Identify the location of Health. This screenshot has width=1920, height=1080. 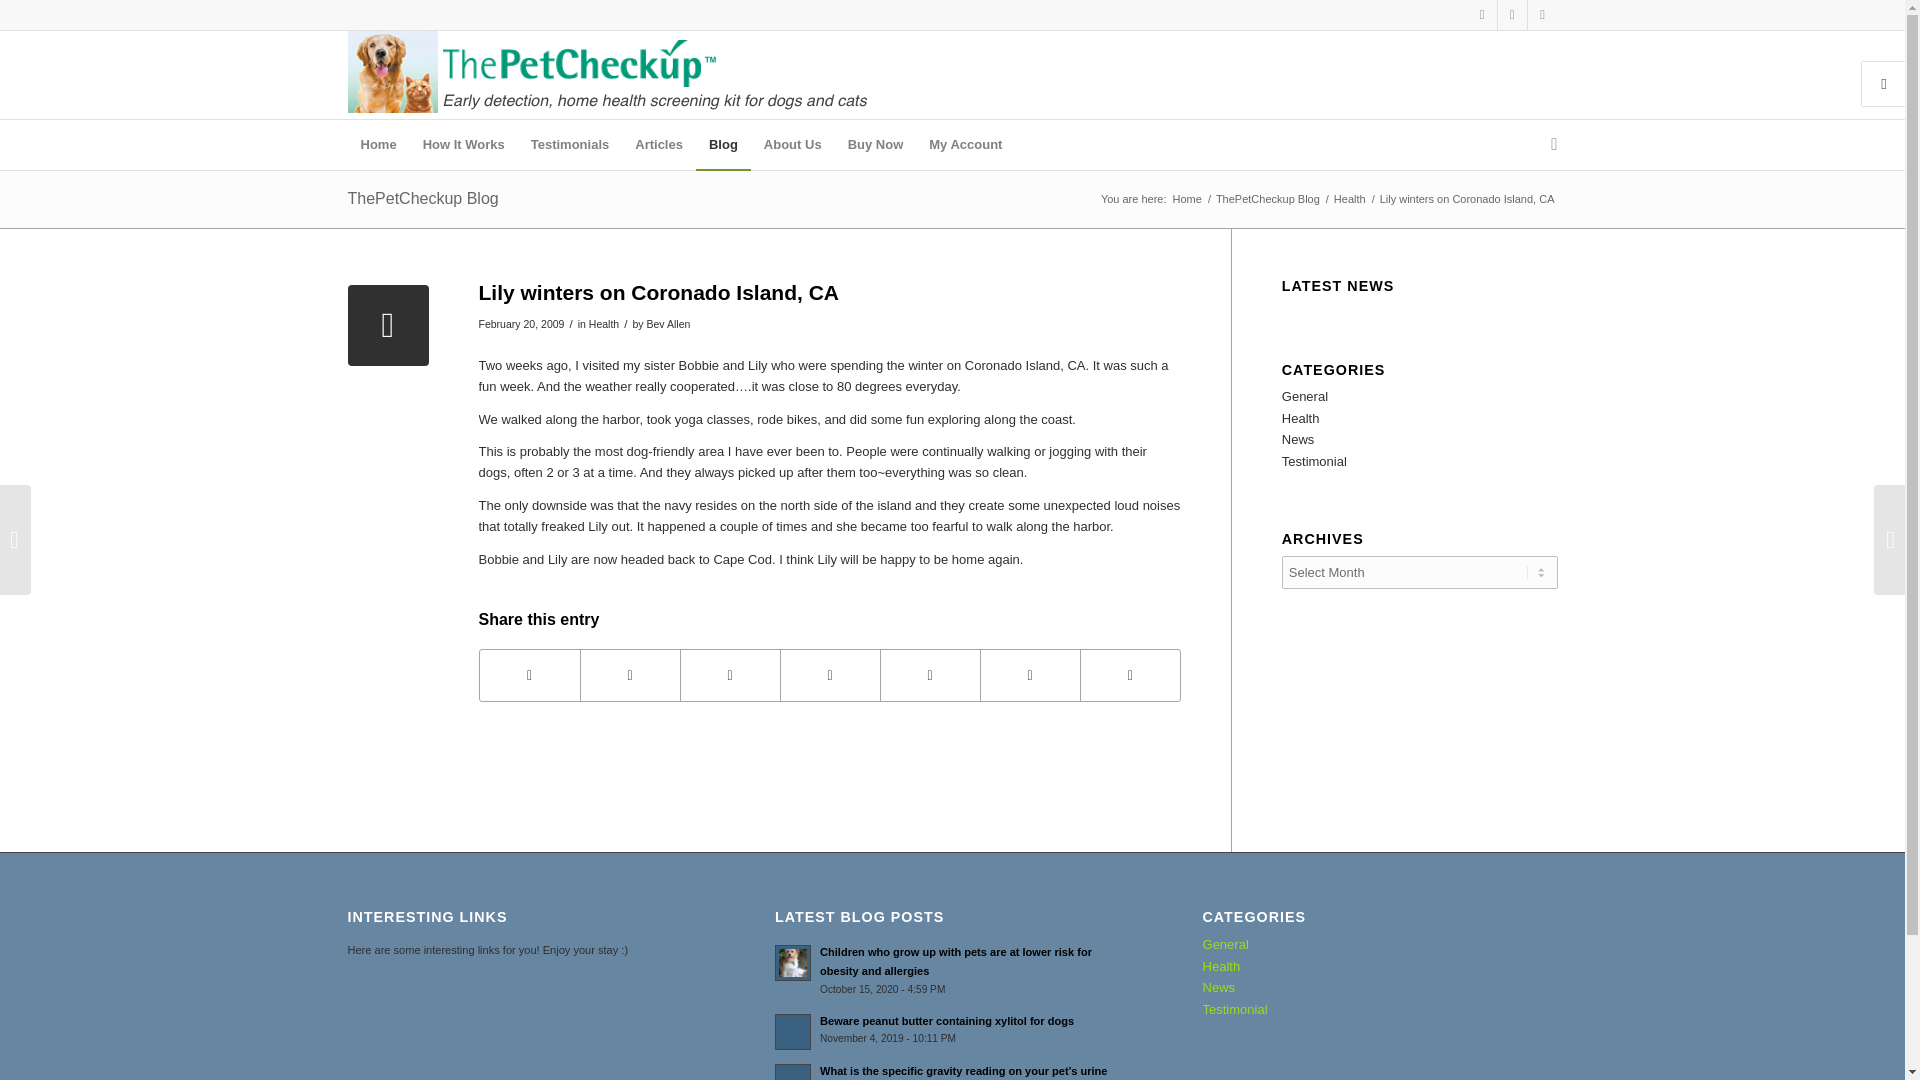
(604, 324).